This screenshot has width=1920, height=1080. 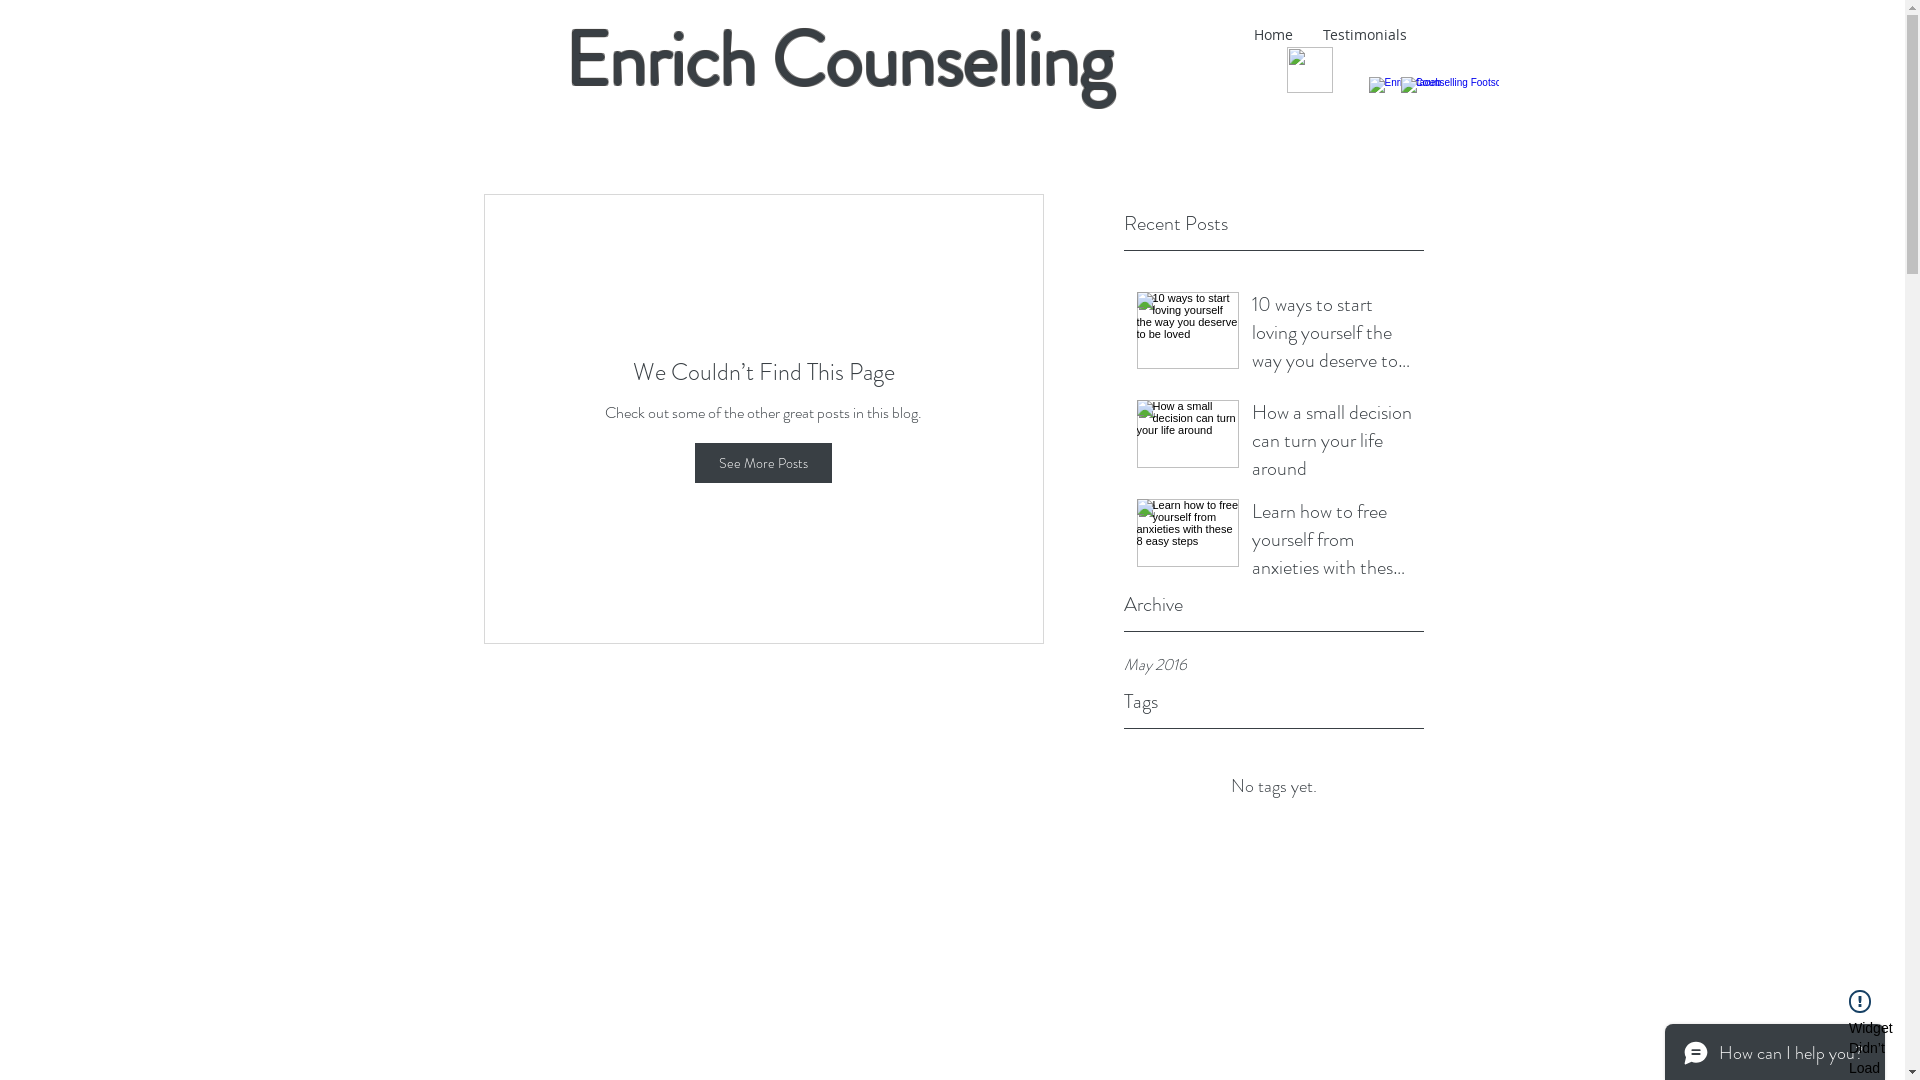 I want to click on How a small decision can turn your life around, so click(x=1332, y=445).